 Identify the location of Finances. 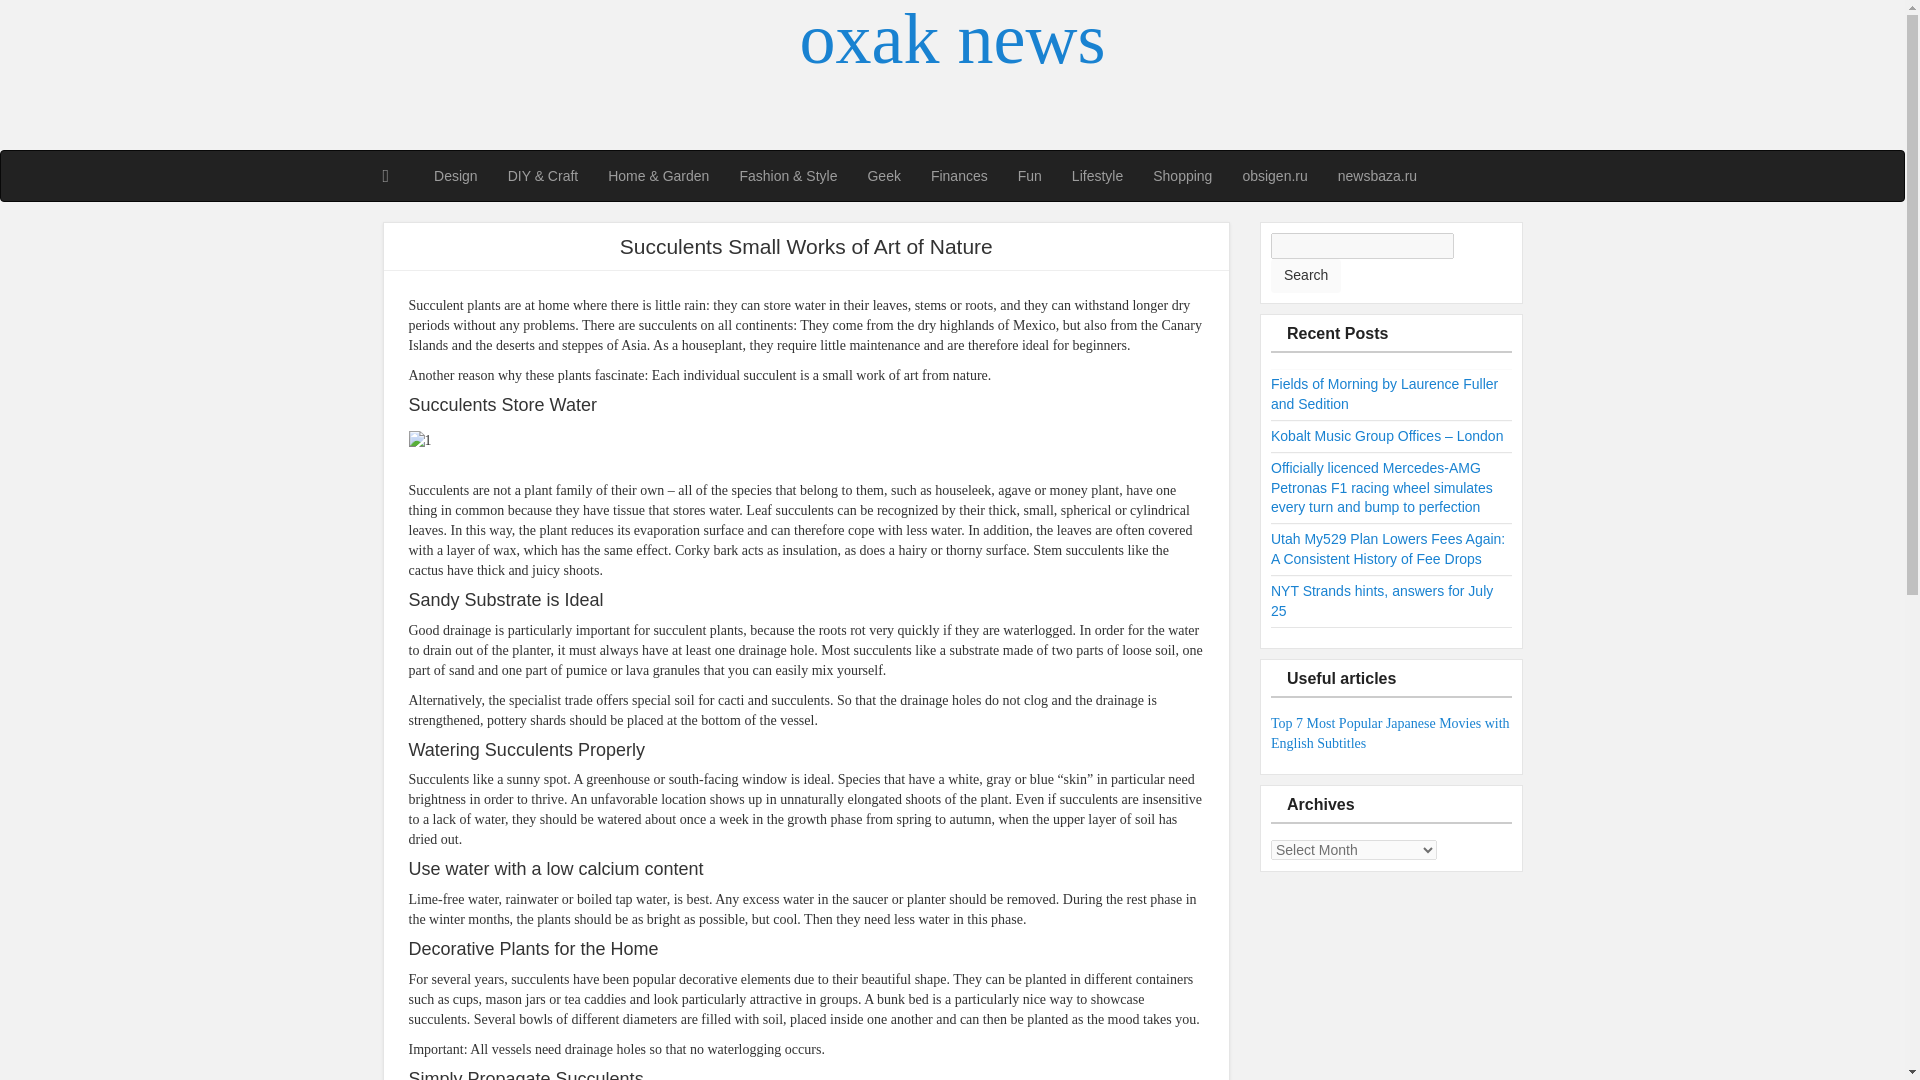
(958, 176).